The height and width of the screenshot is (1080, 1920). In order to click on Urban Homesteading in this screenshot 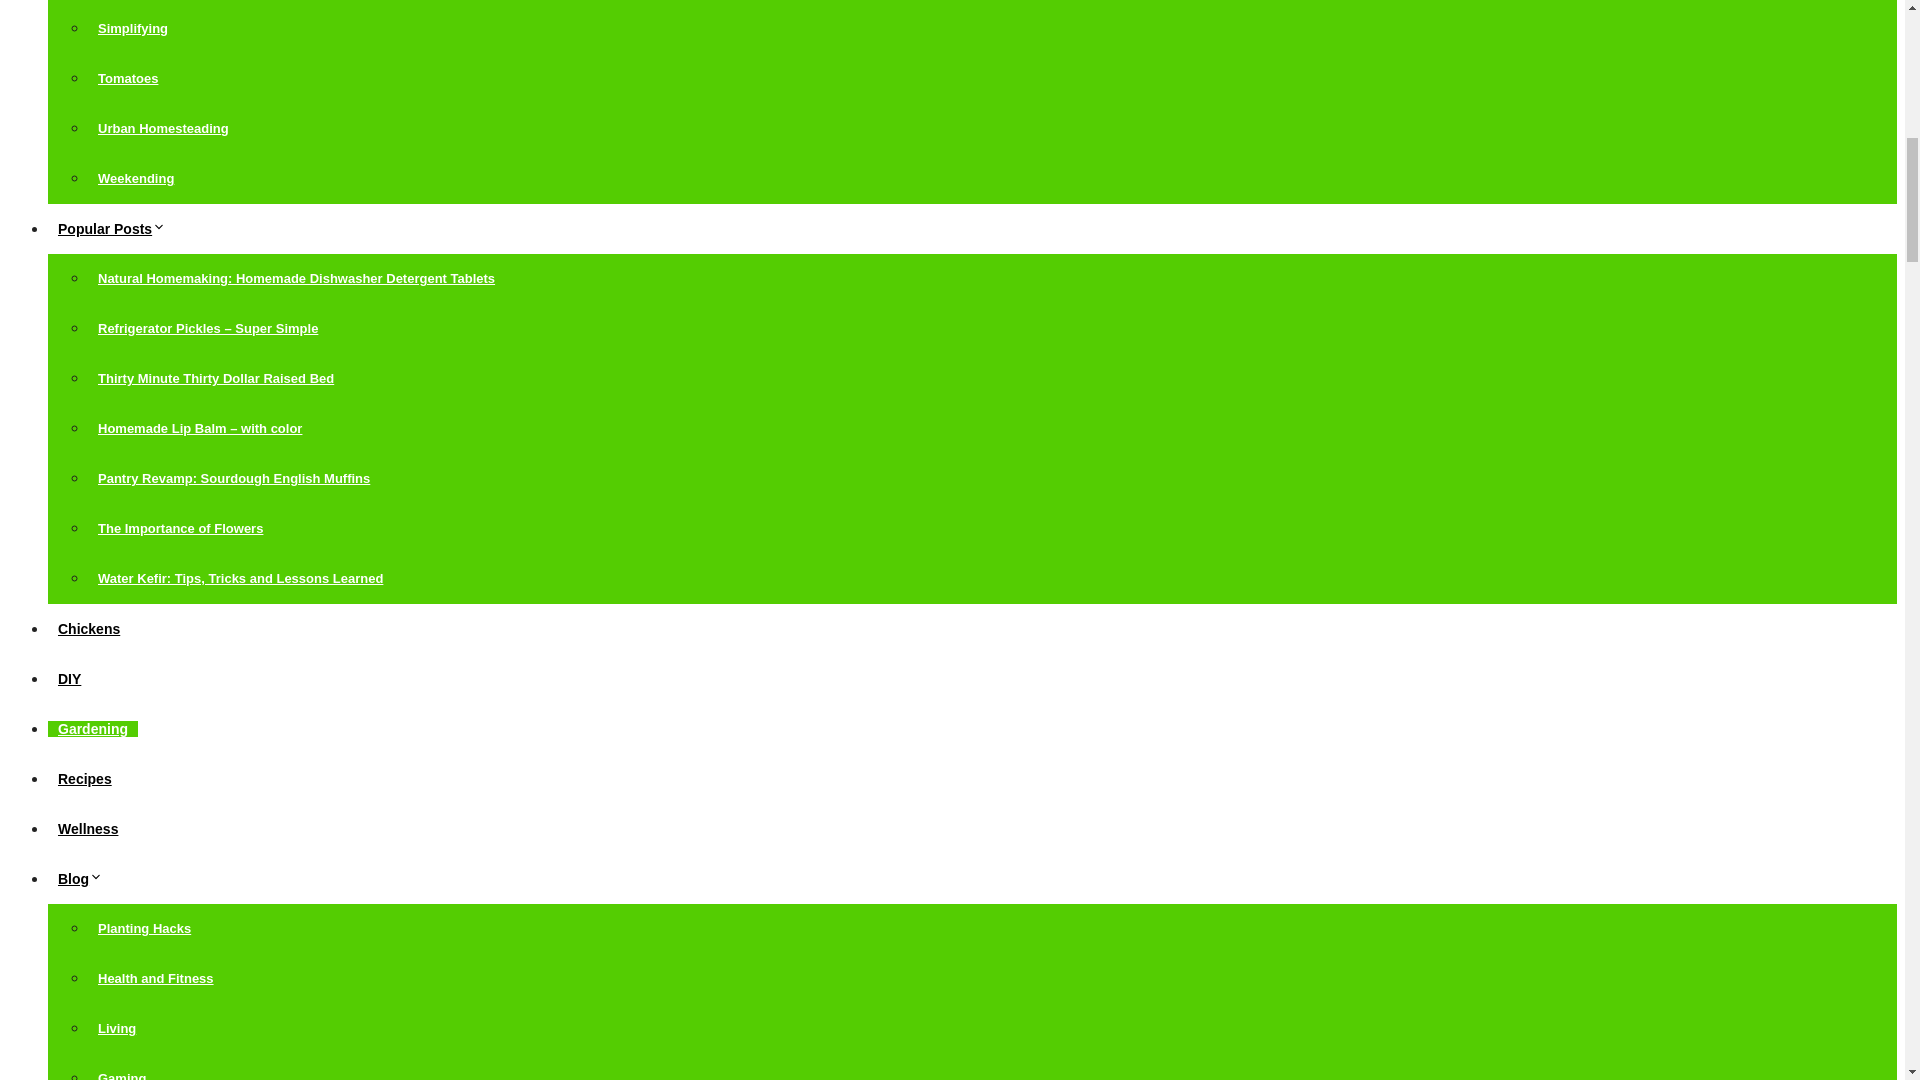, I will do `click(163, 128)`.